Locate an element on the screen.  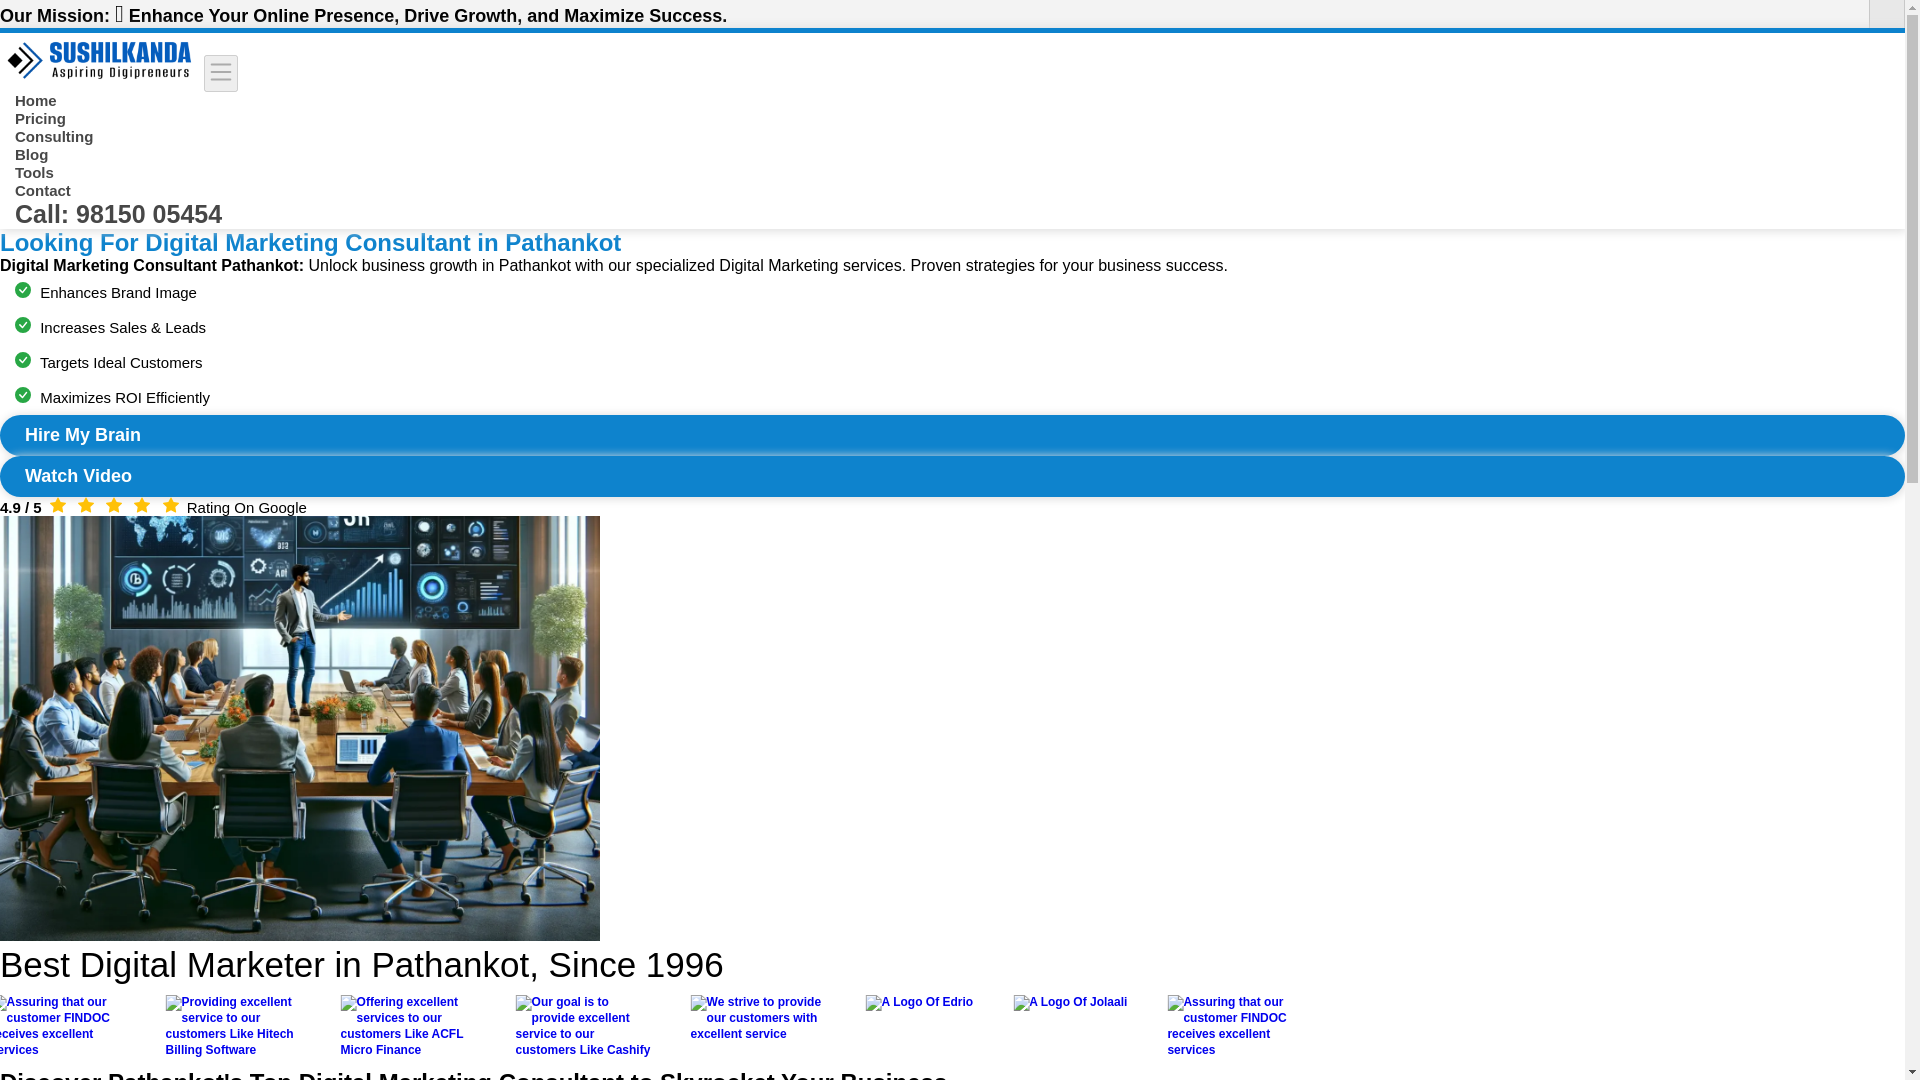
Home is located at coordinates (36, 100).